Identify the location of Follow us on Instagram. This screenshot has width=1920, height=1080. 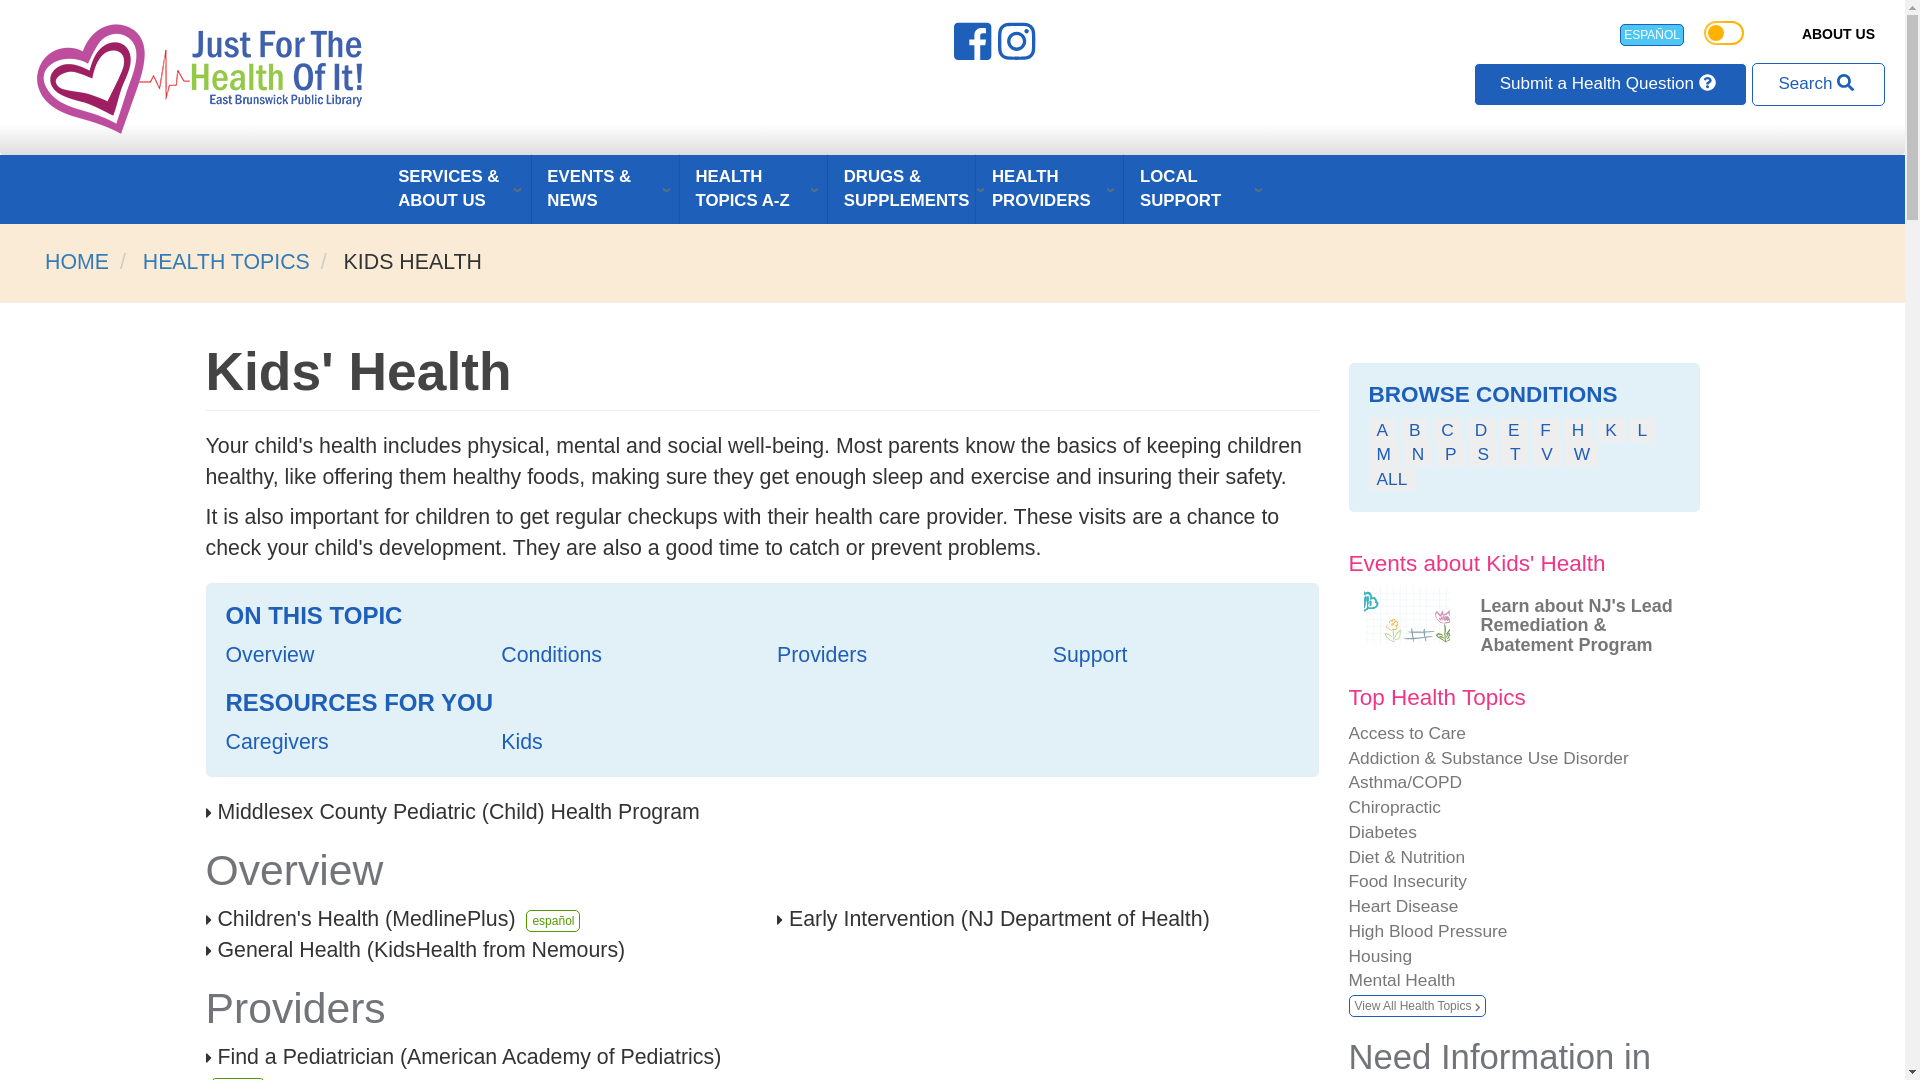
(1019, 49).